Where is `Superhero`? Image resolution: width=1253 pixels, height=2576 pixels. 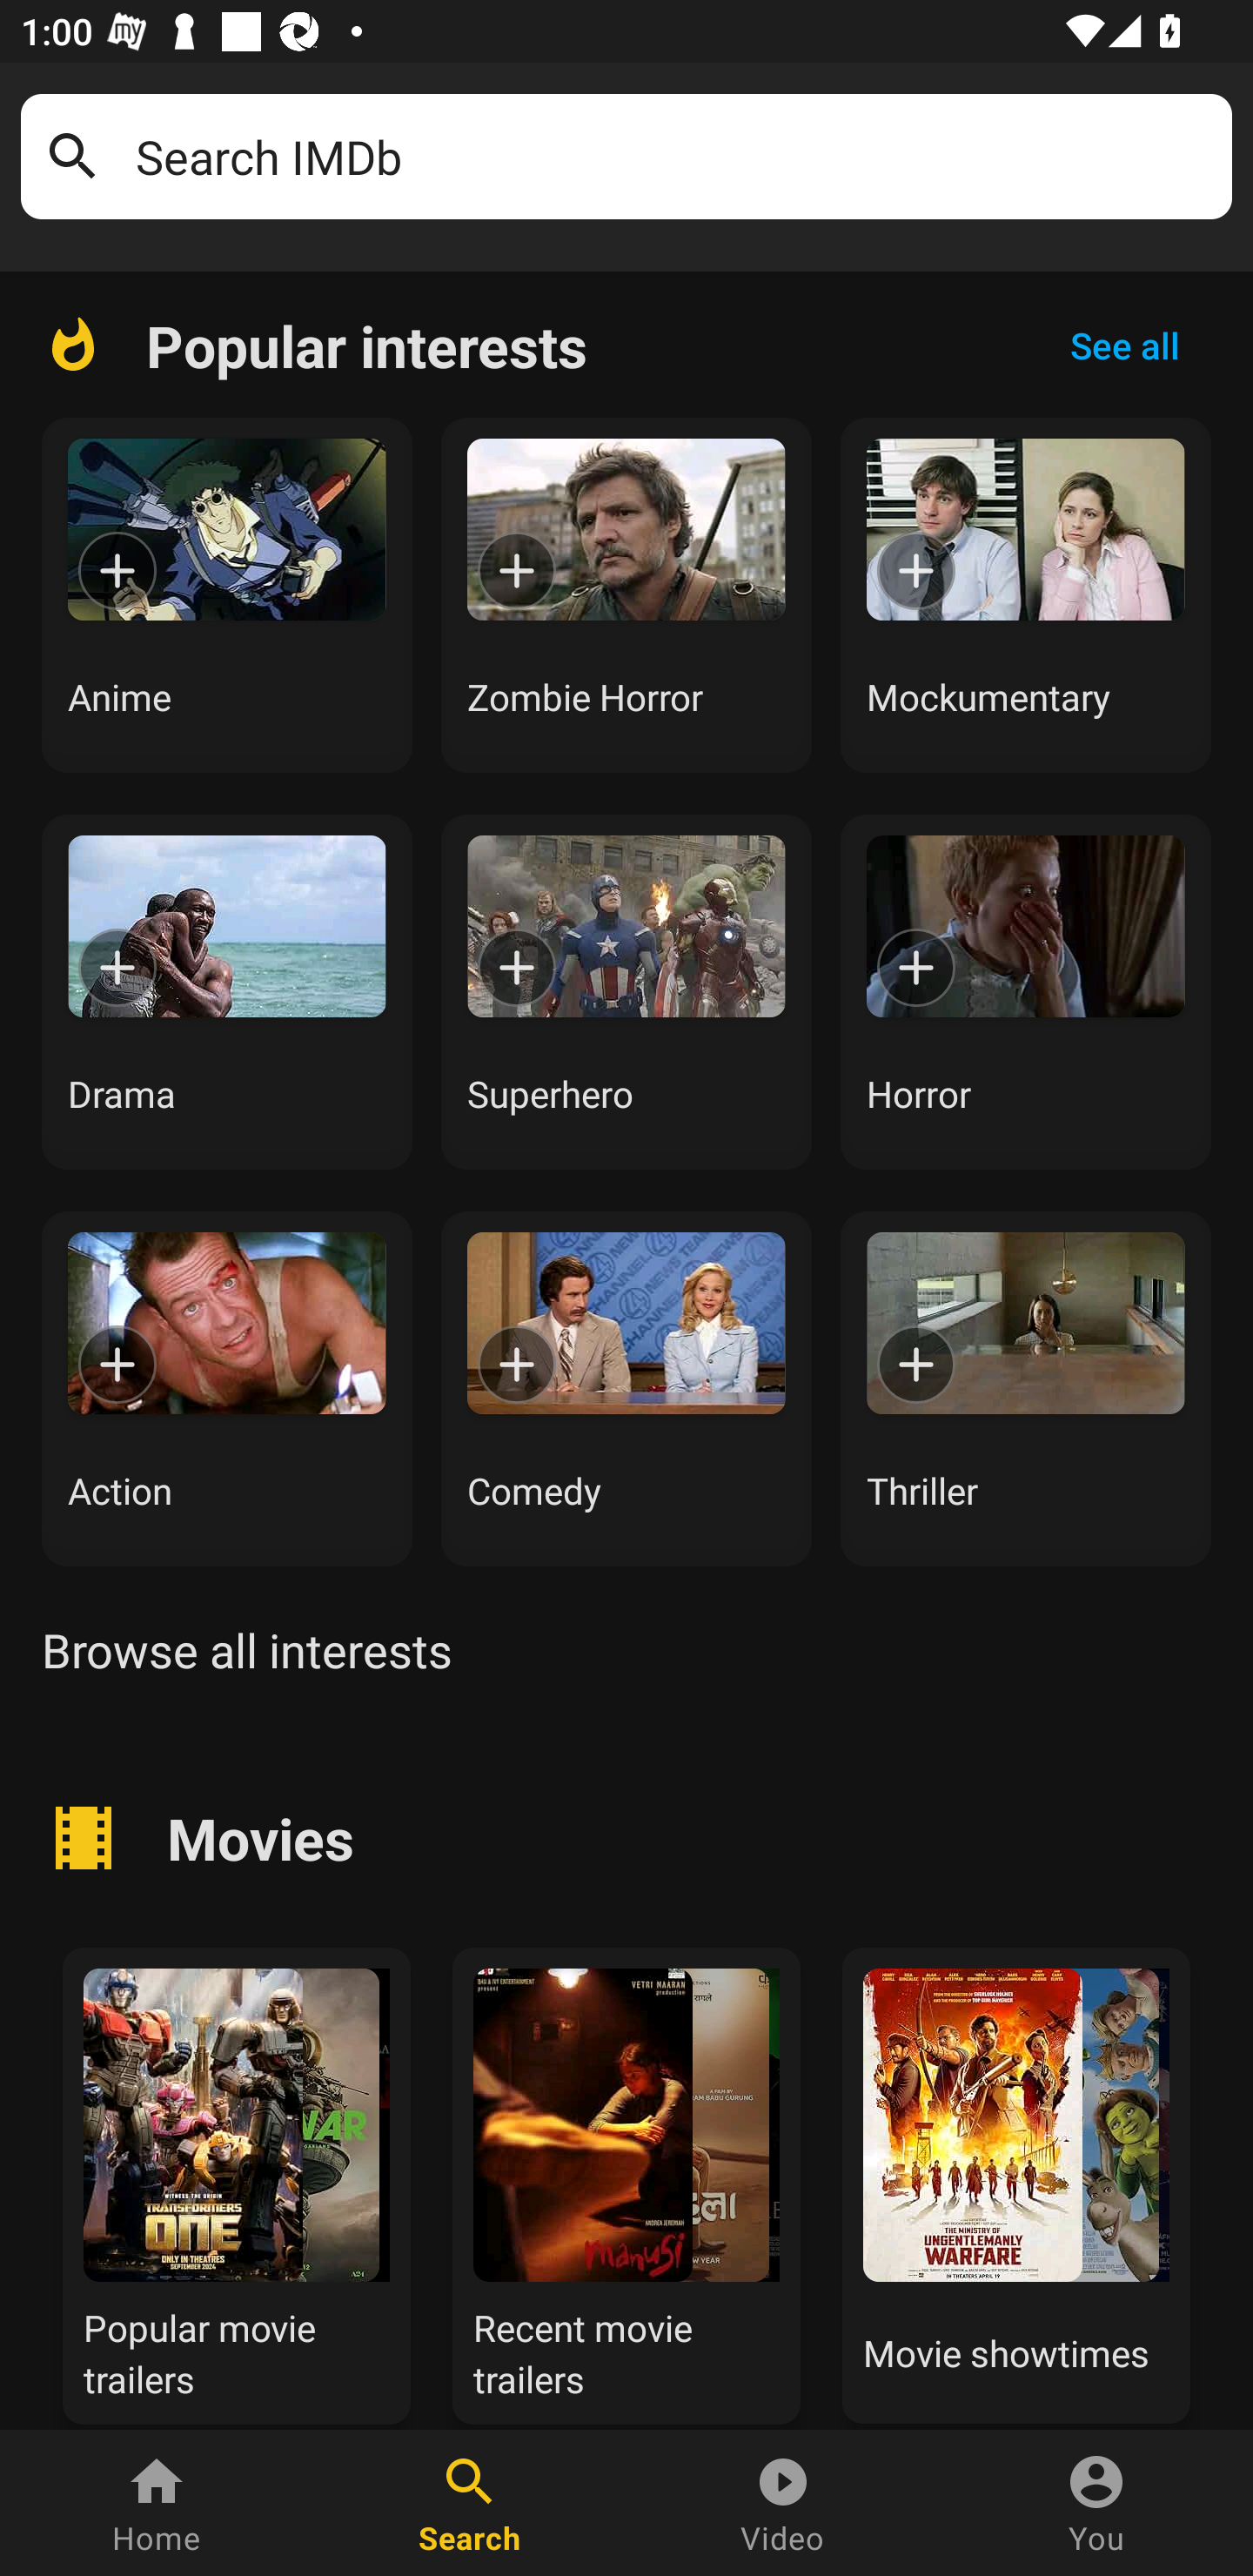
Superhero is located at coordinates (626, 991).